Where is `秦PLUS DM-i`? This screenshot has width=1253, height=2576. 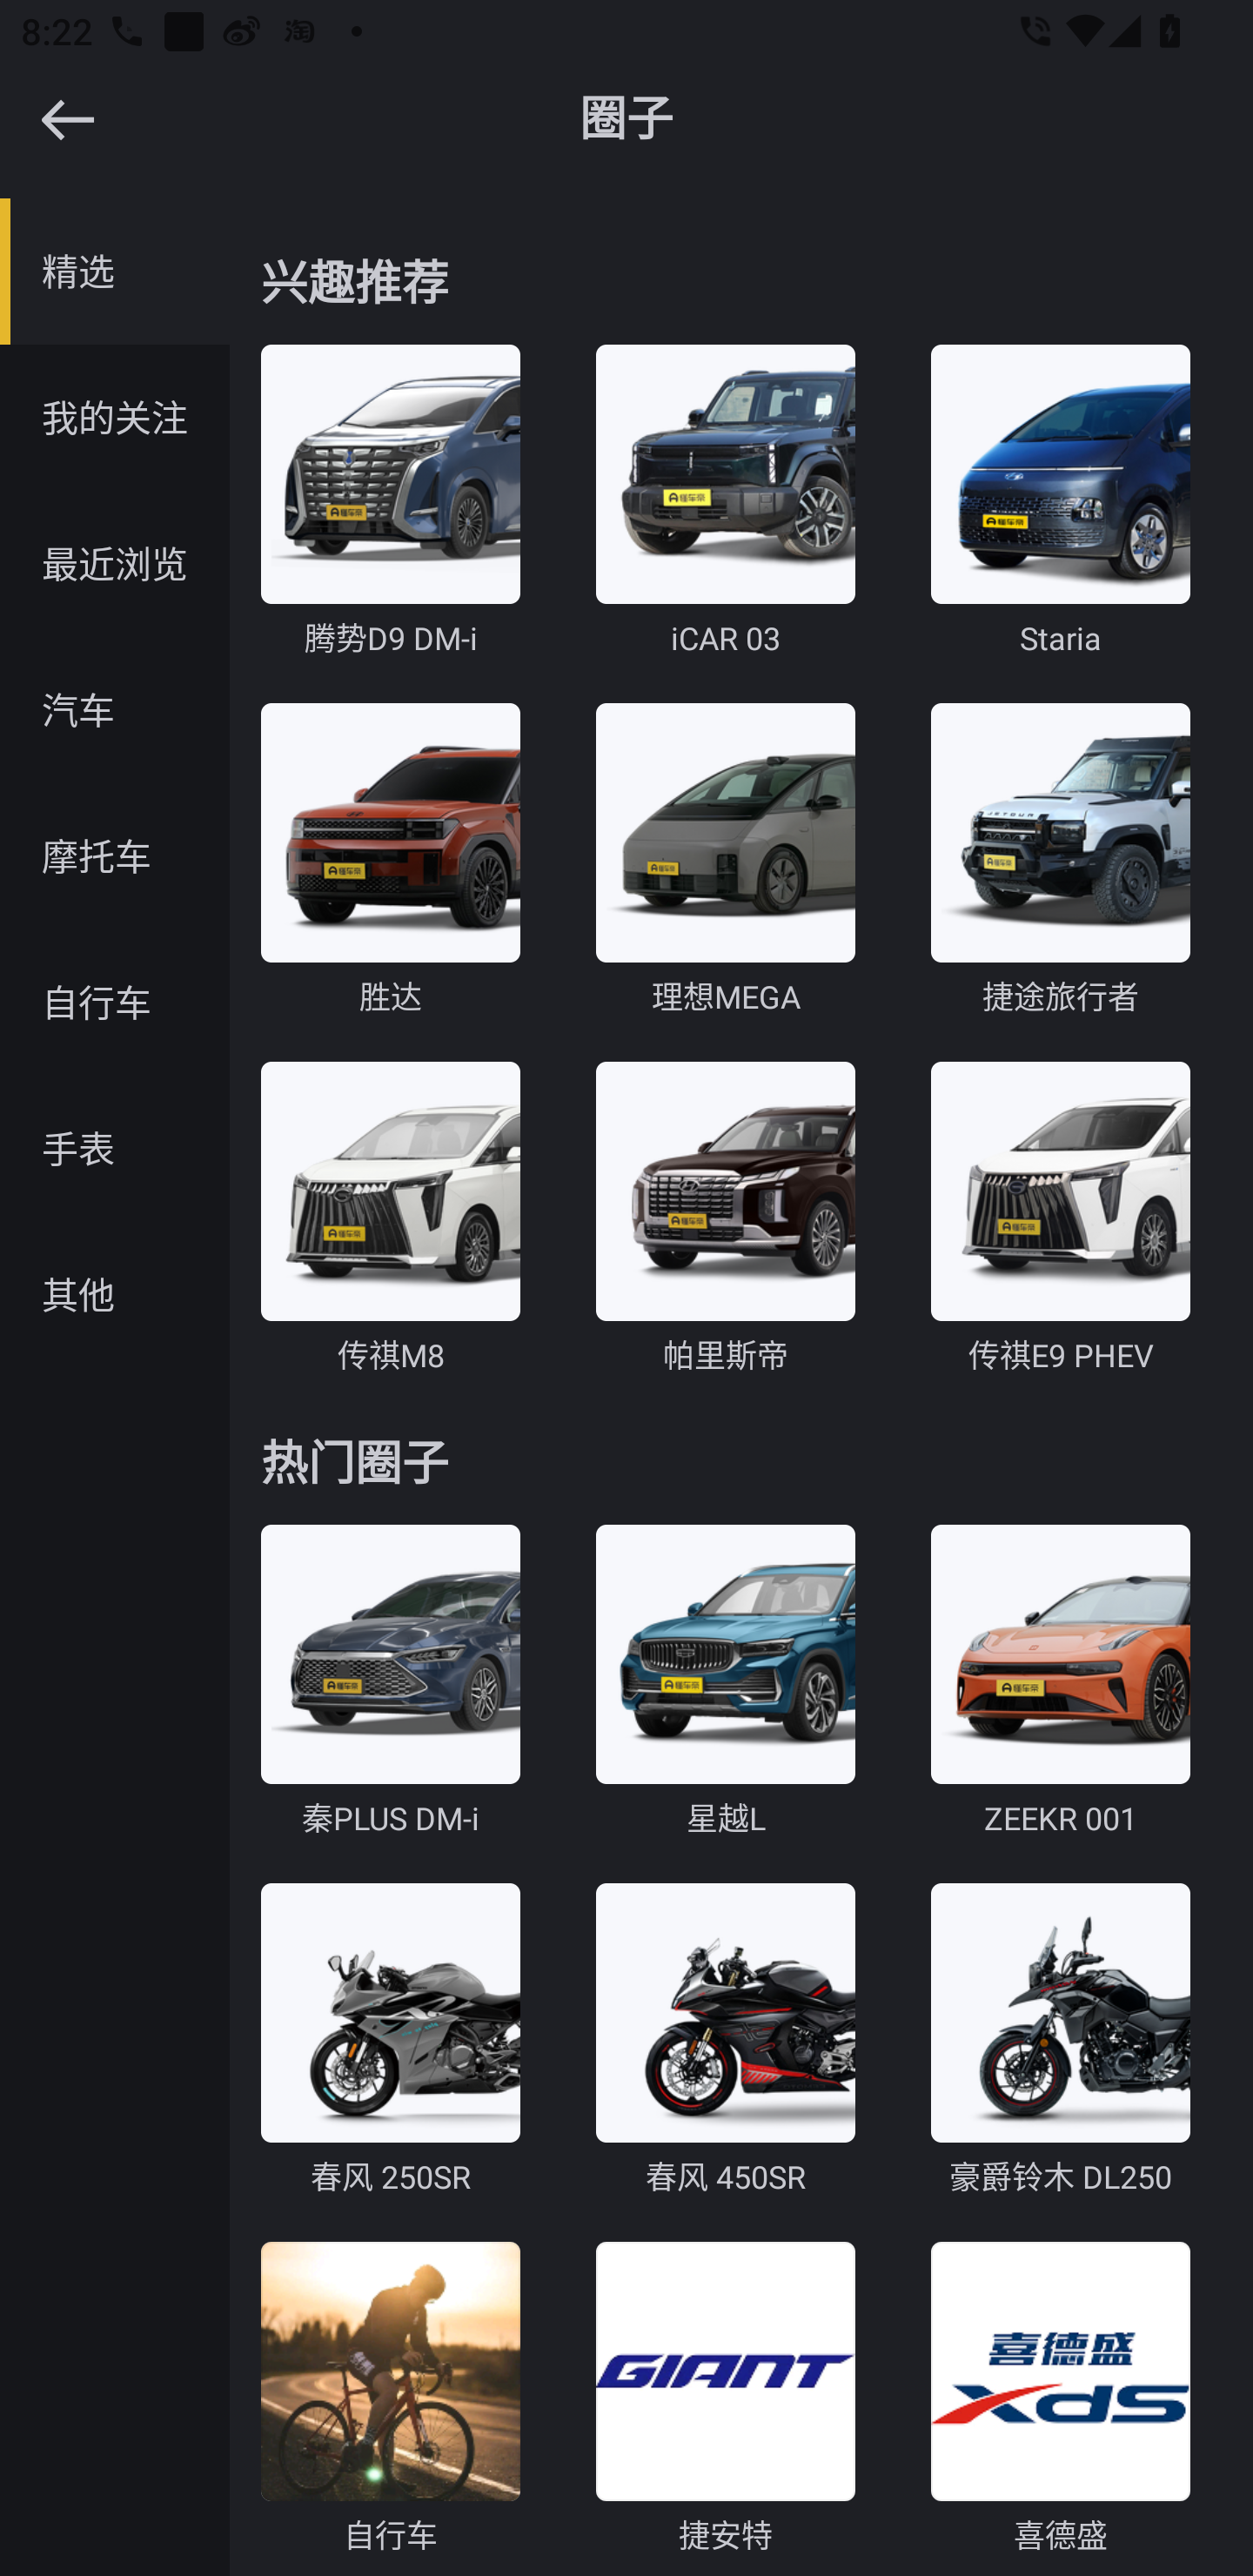
秦PLUS DM-i is located at coordinates (390, 1683).